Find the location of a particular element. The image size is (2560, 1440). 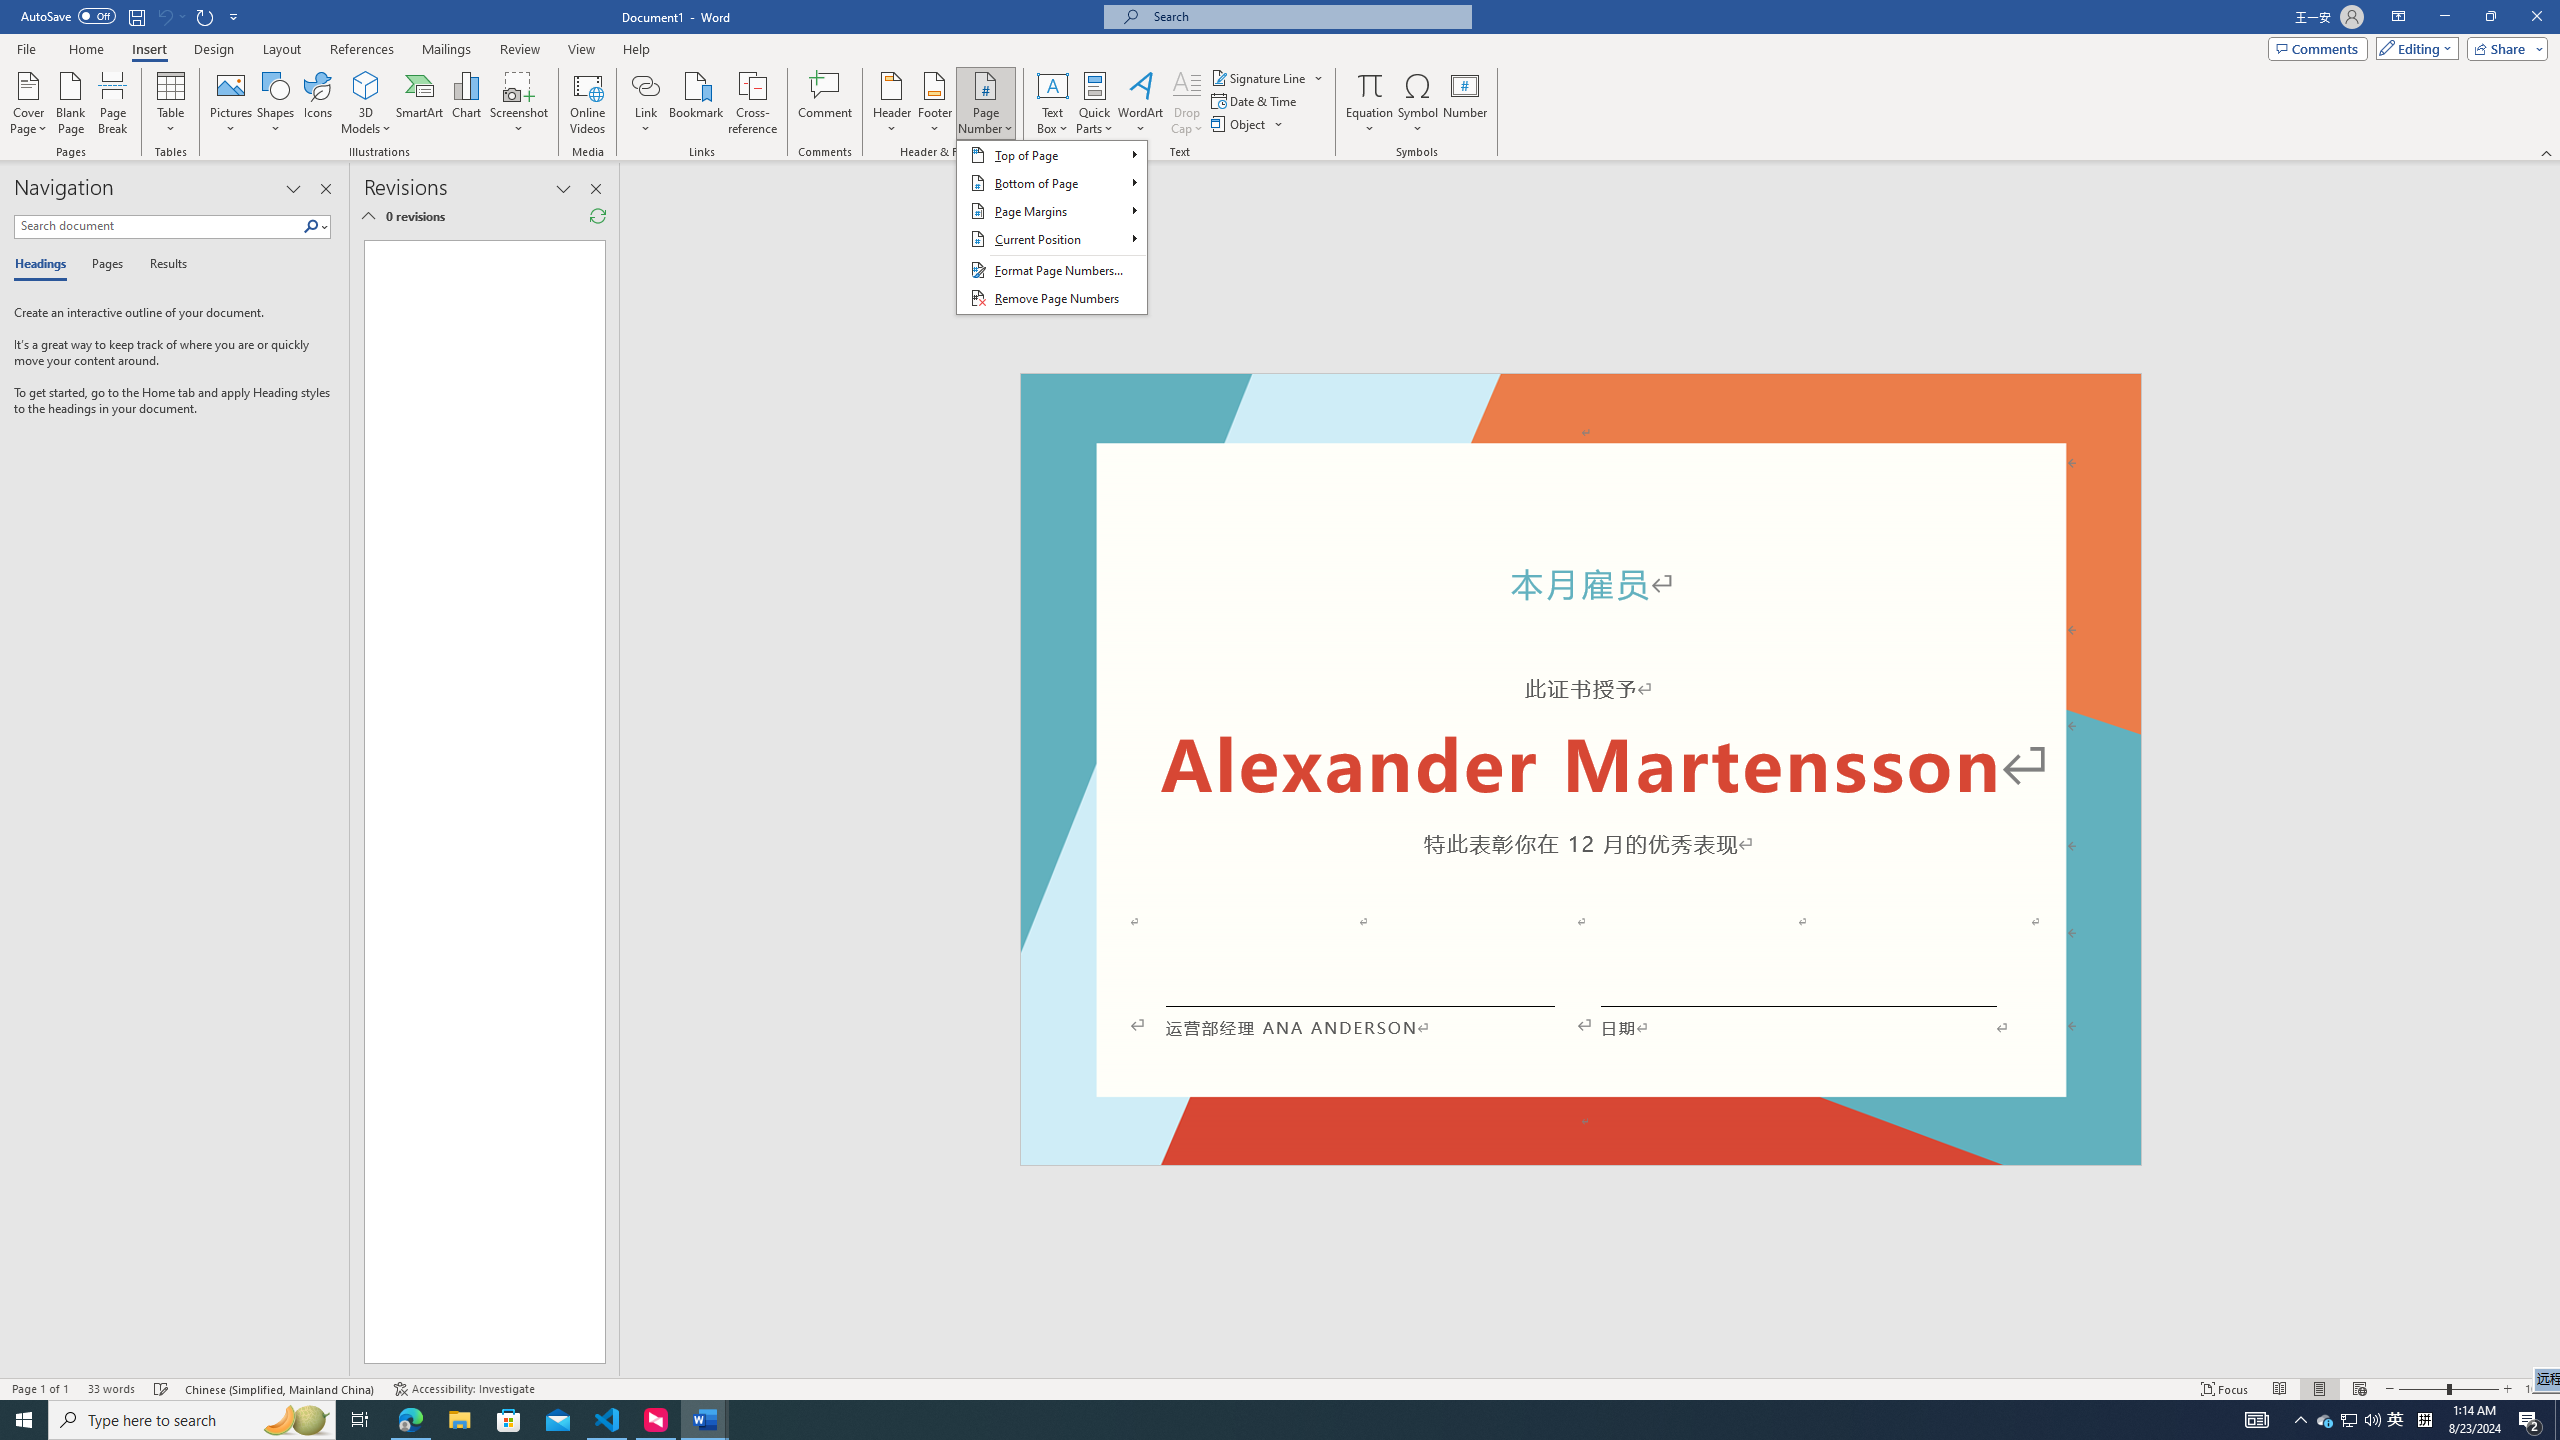

Page Break is located at coordinates (1050, 227).